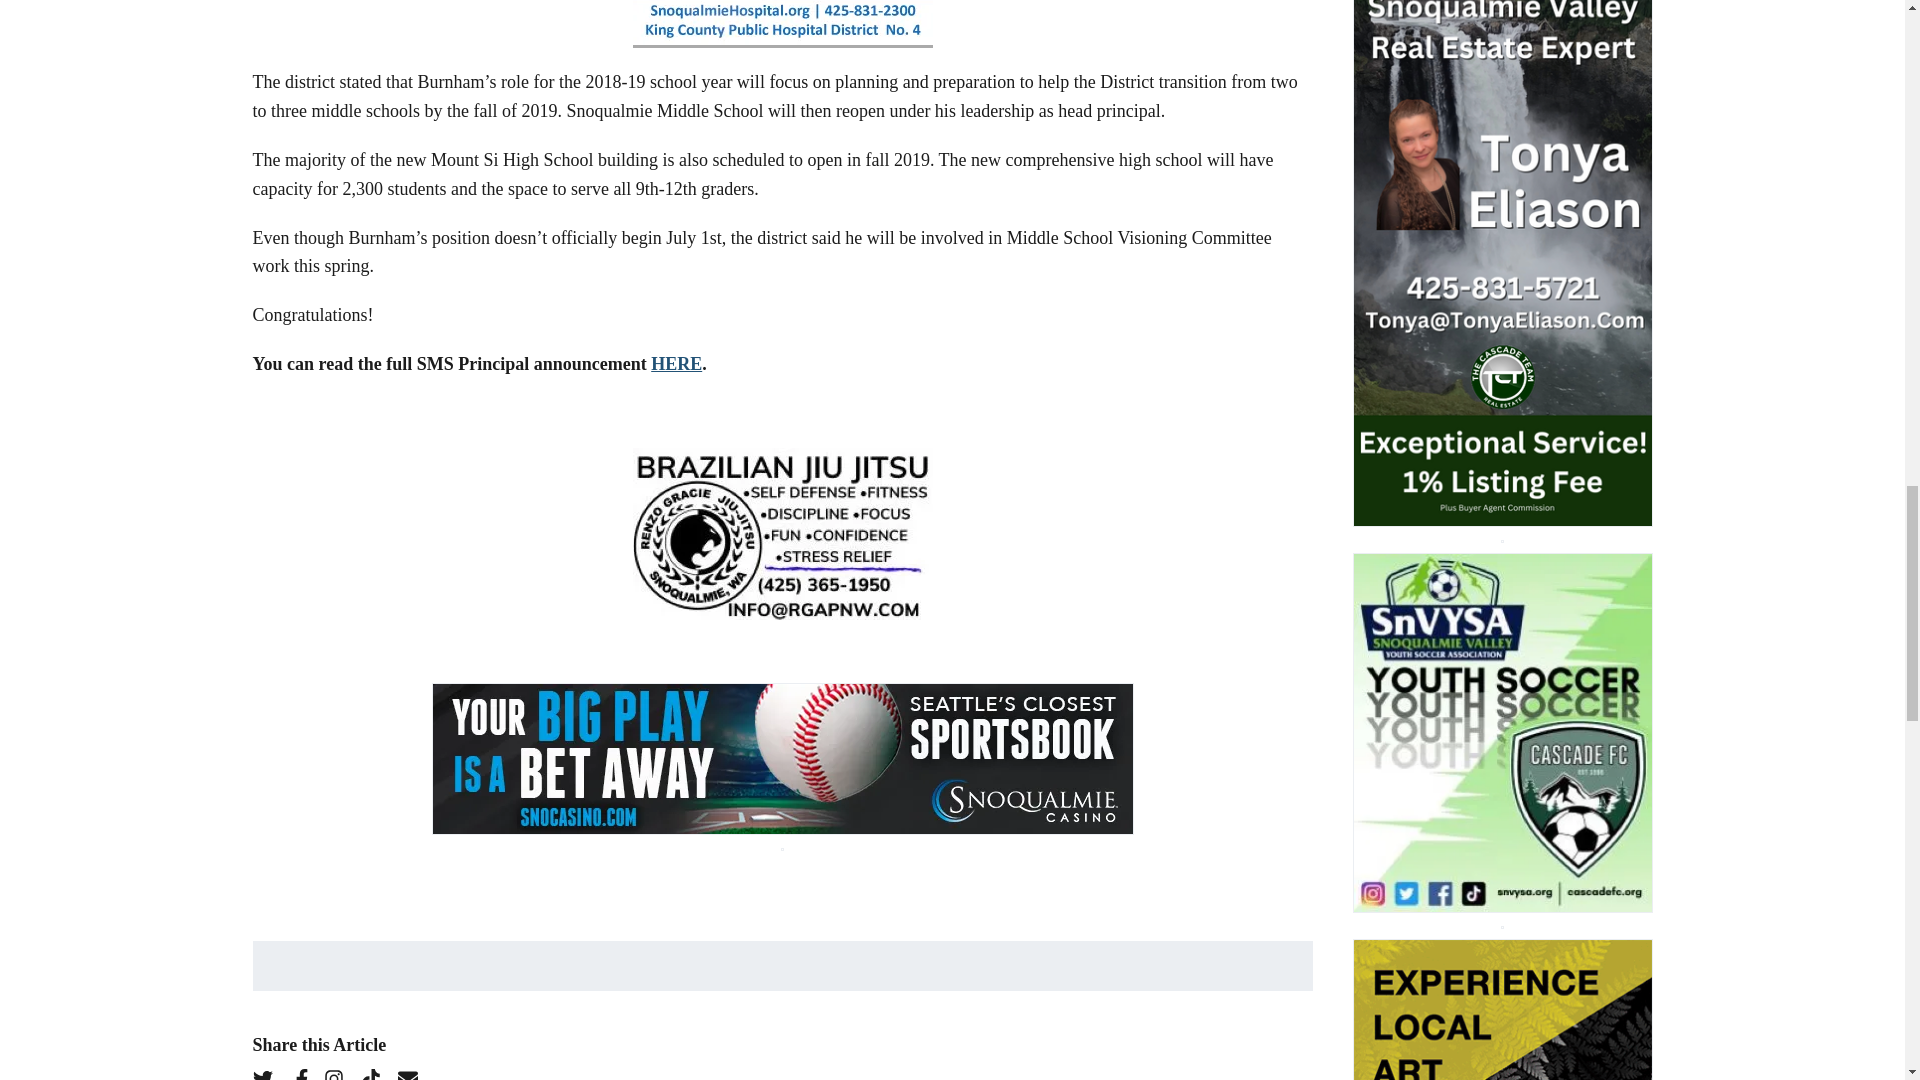  Describe the element at coordinates (306, 1074) in the screenshot. I see `Facebook` at that location.